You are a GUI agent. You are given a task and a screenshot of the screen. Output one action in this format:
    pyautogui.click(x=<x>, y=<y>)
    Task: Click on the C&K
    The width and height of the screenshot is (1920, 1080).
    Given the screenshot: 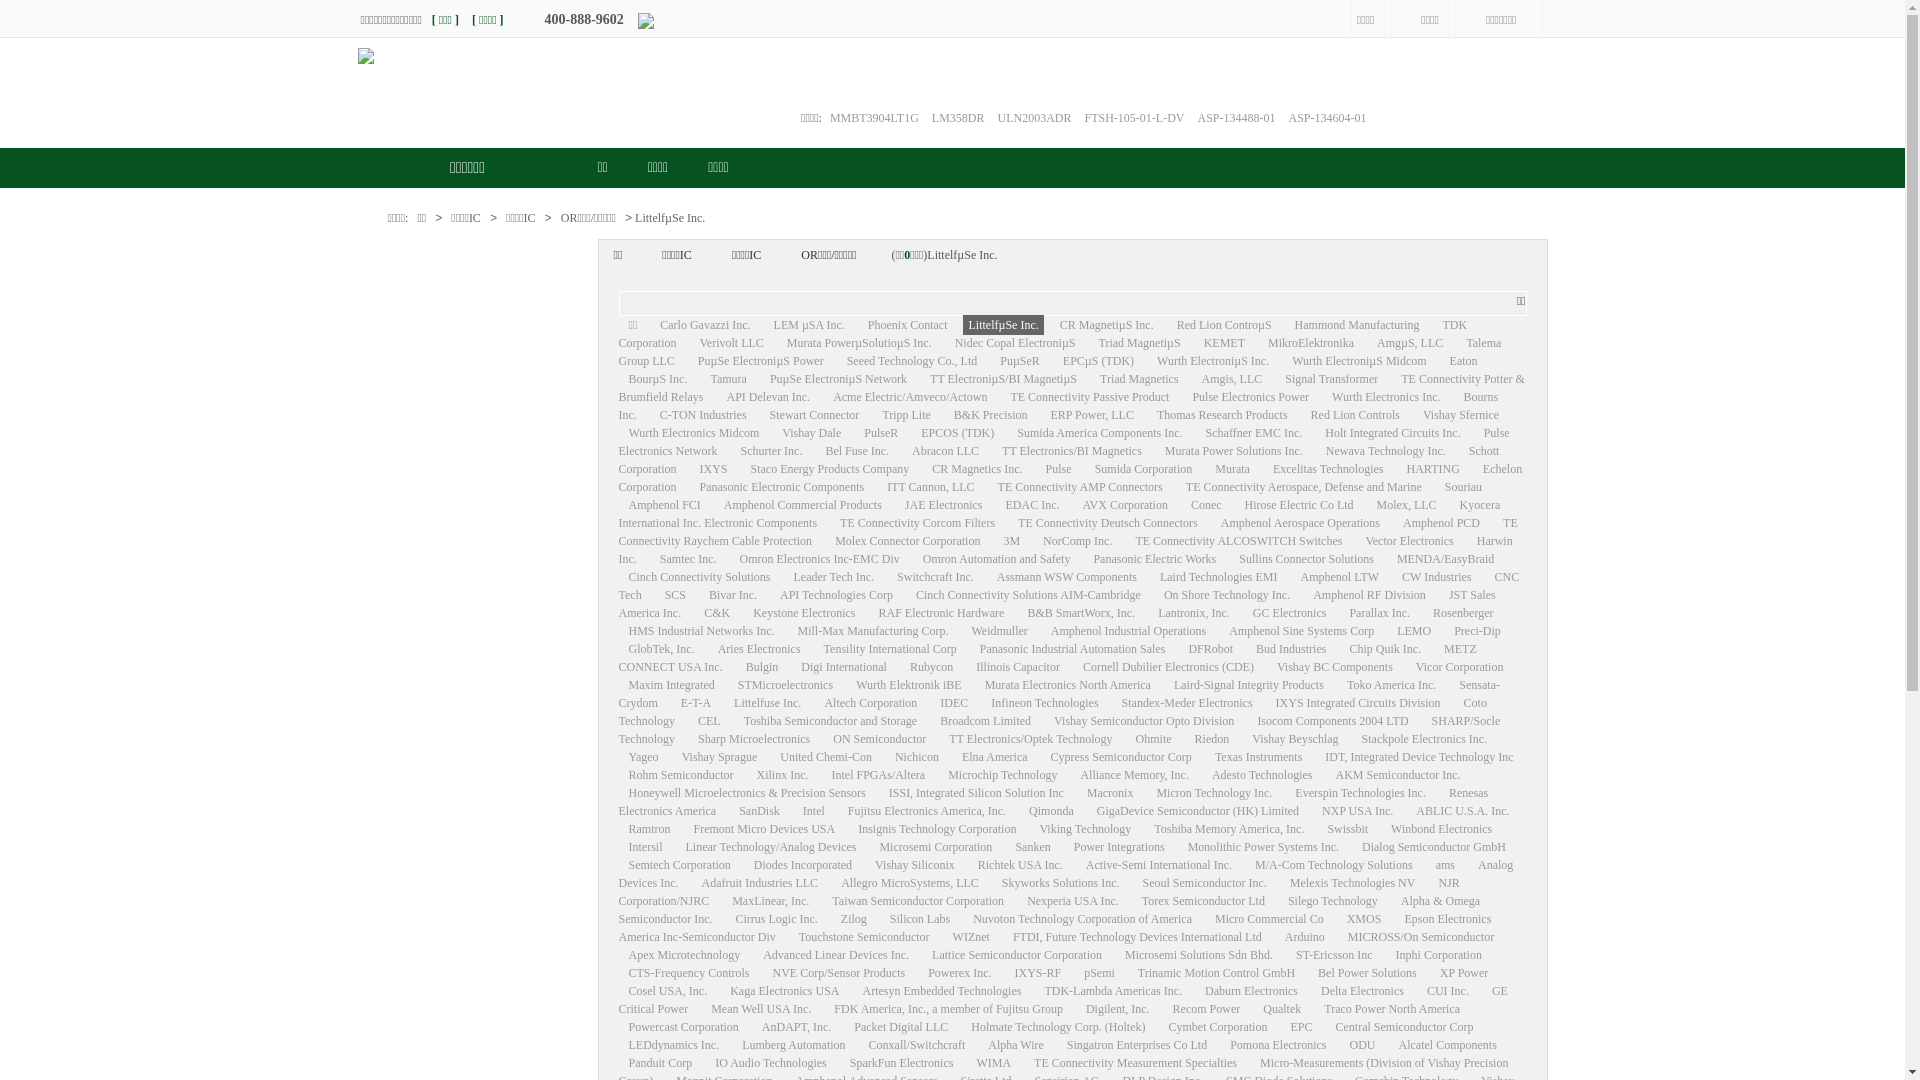 What is the action you would take?
    pyautogui.click(x=717, y=613)
    